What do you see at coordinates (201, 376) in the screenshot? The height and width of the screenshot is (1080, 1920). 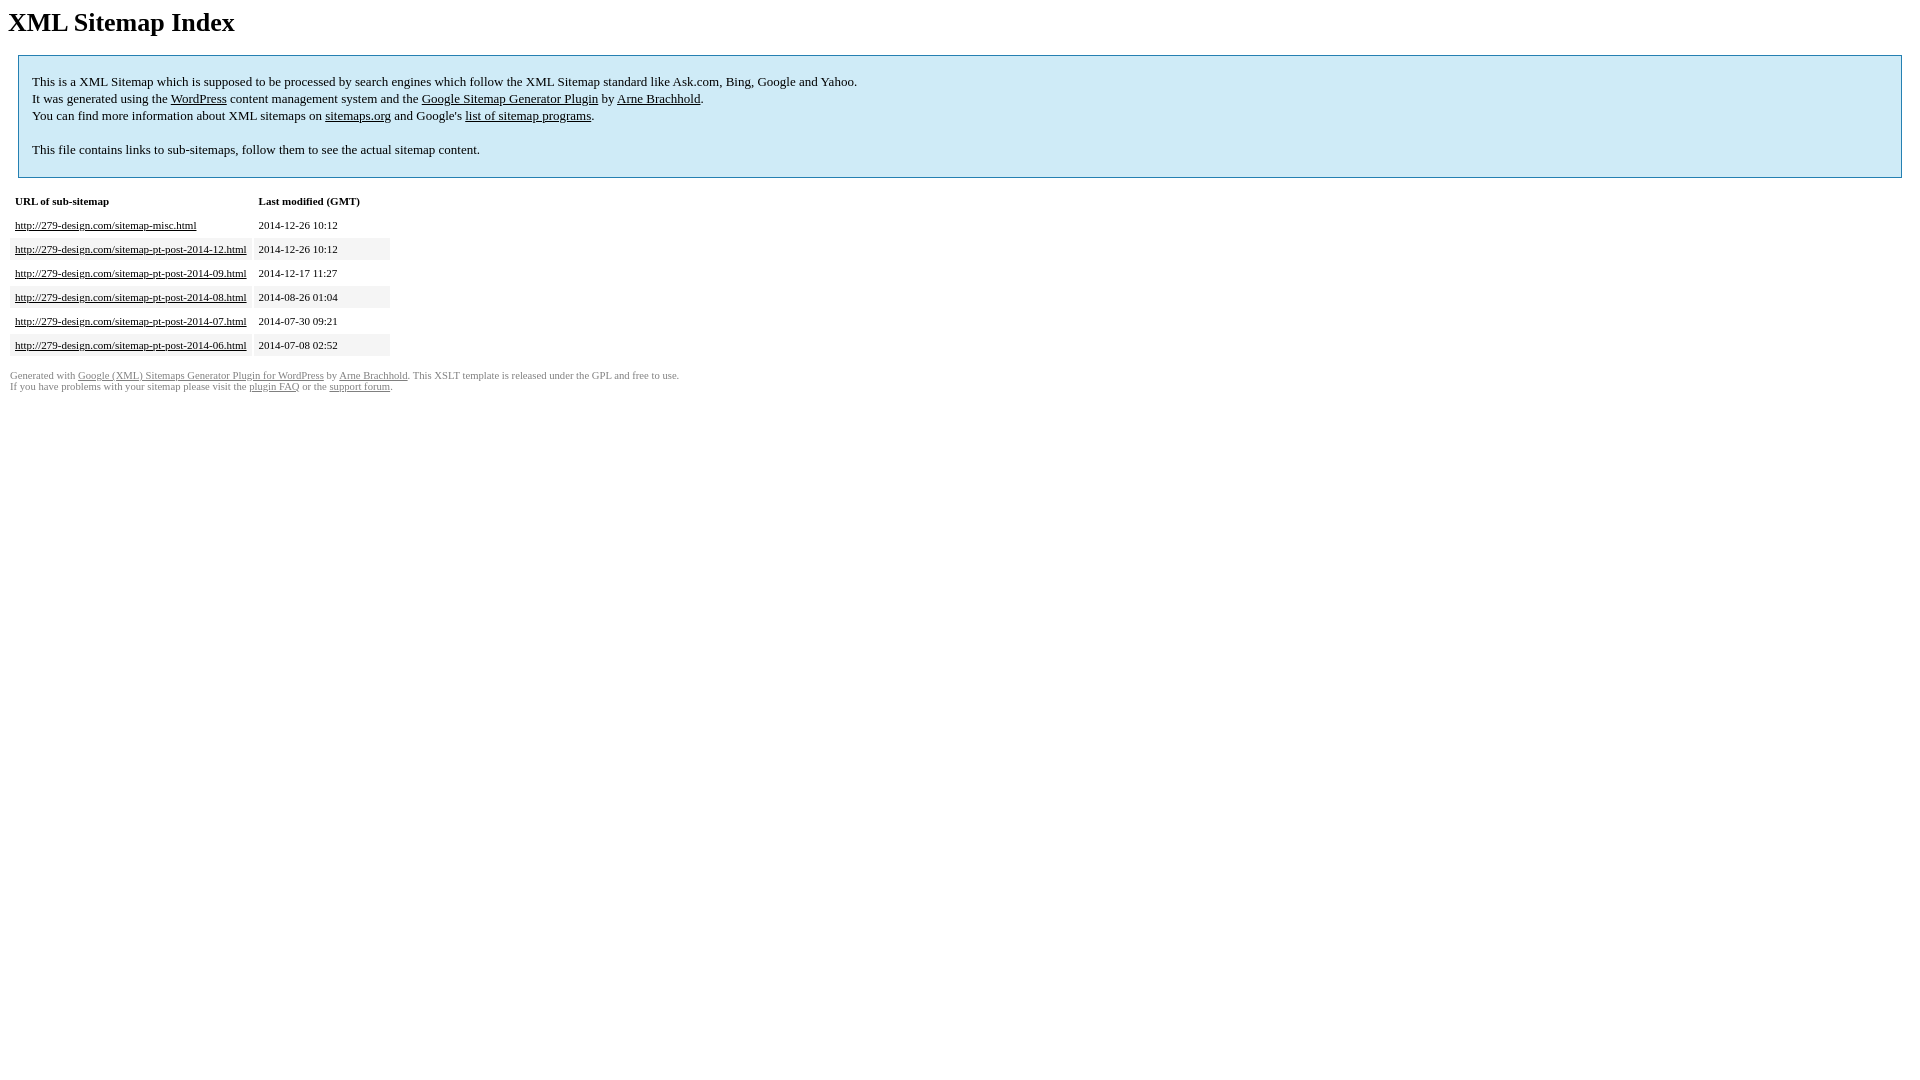 I see `Google (XML) Sitemaps Generator Plugin for WordPress` at bounding box center [201, 376].